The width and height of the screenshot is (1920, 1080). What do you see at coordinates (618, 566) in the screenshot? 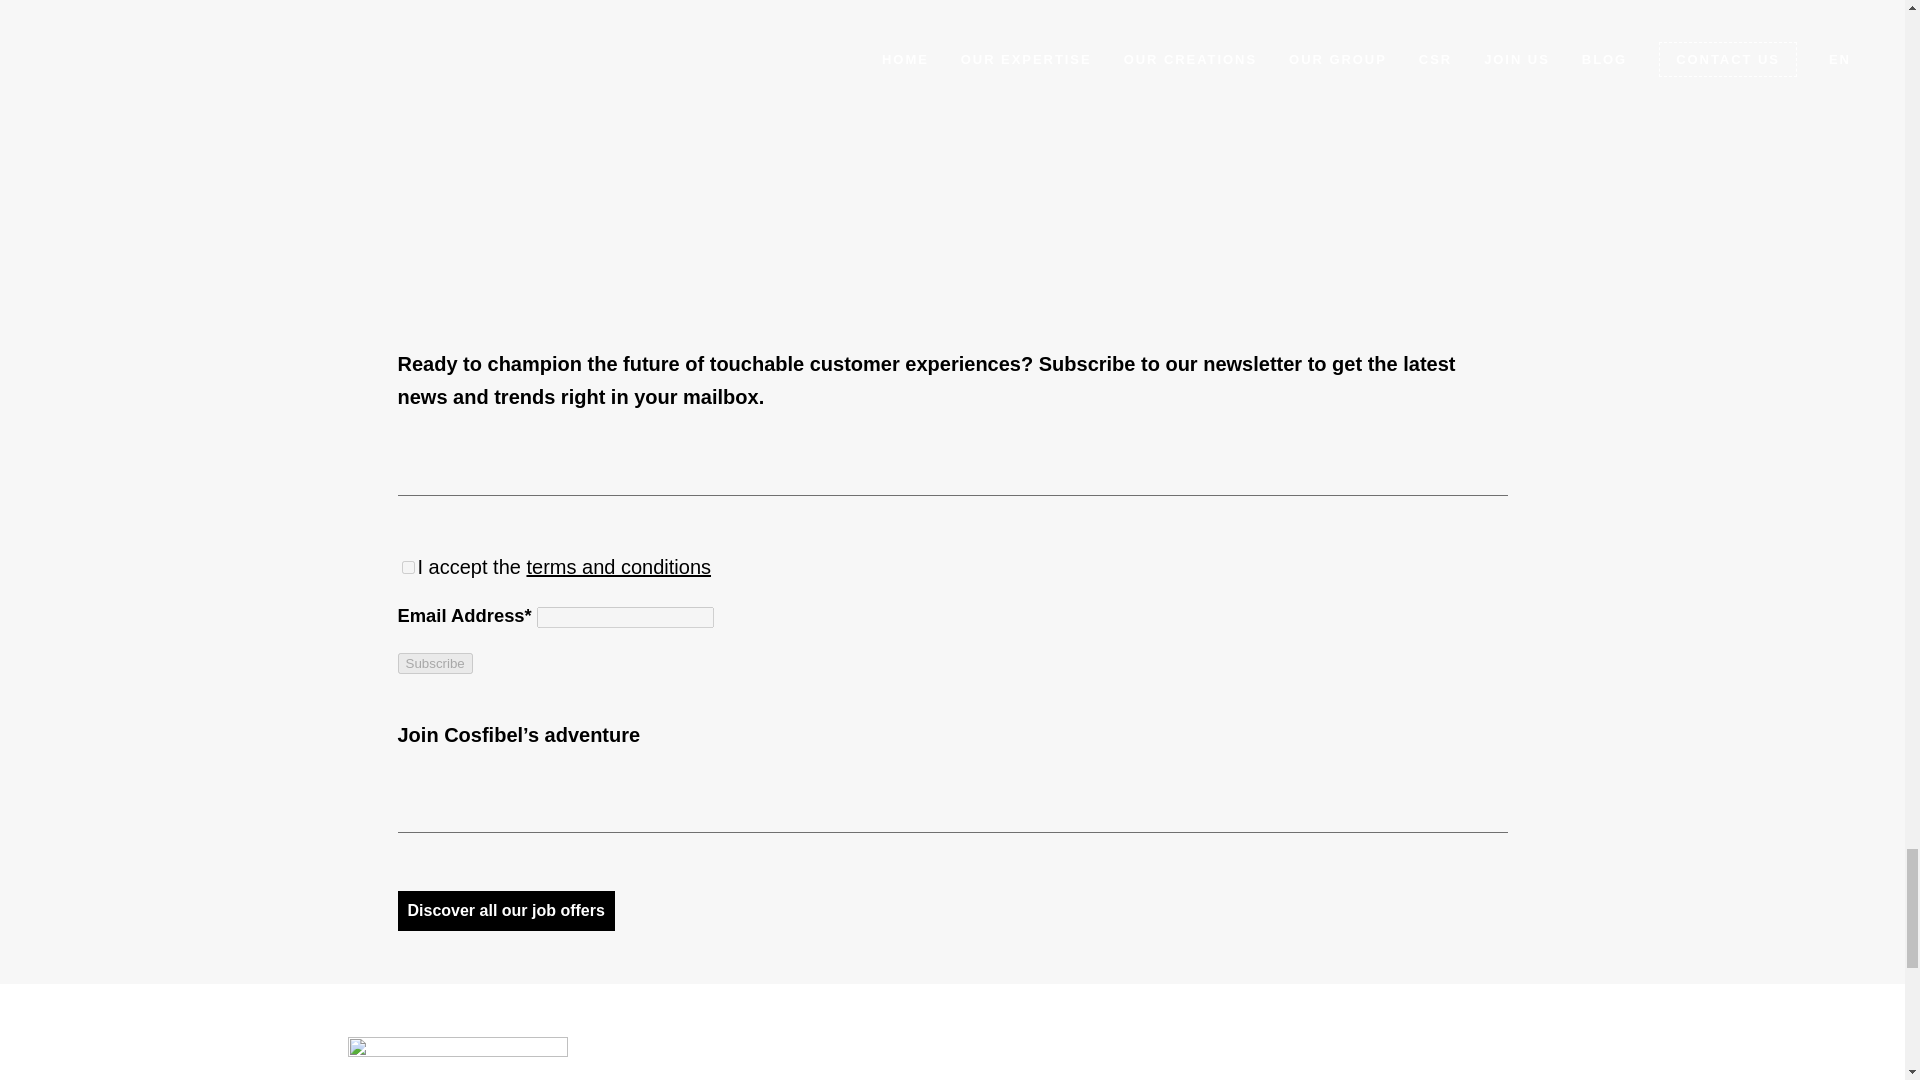
I see `terms and conditions` at bounding box center [618, 566].